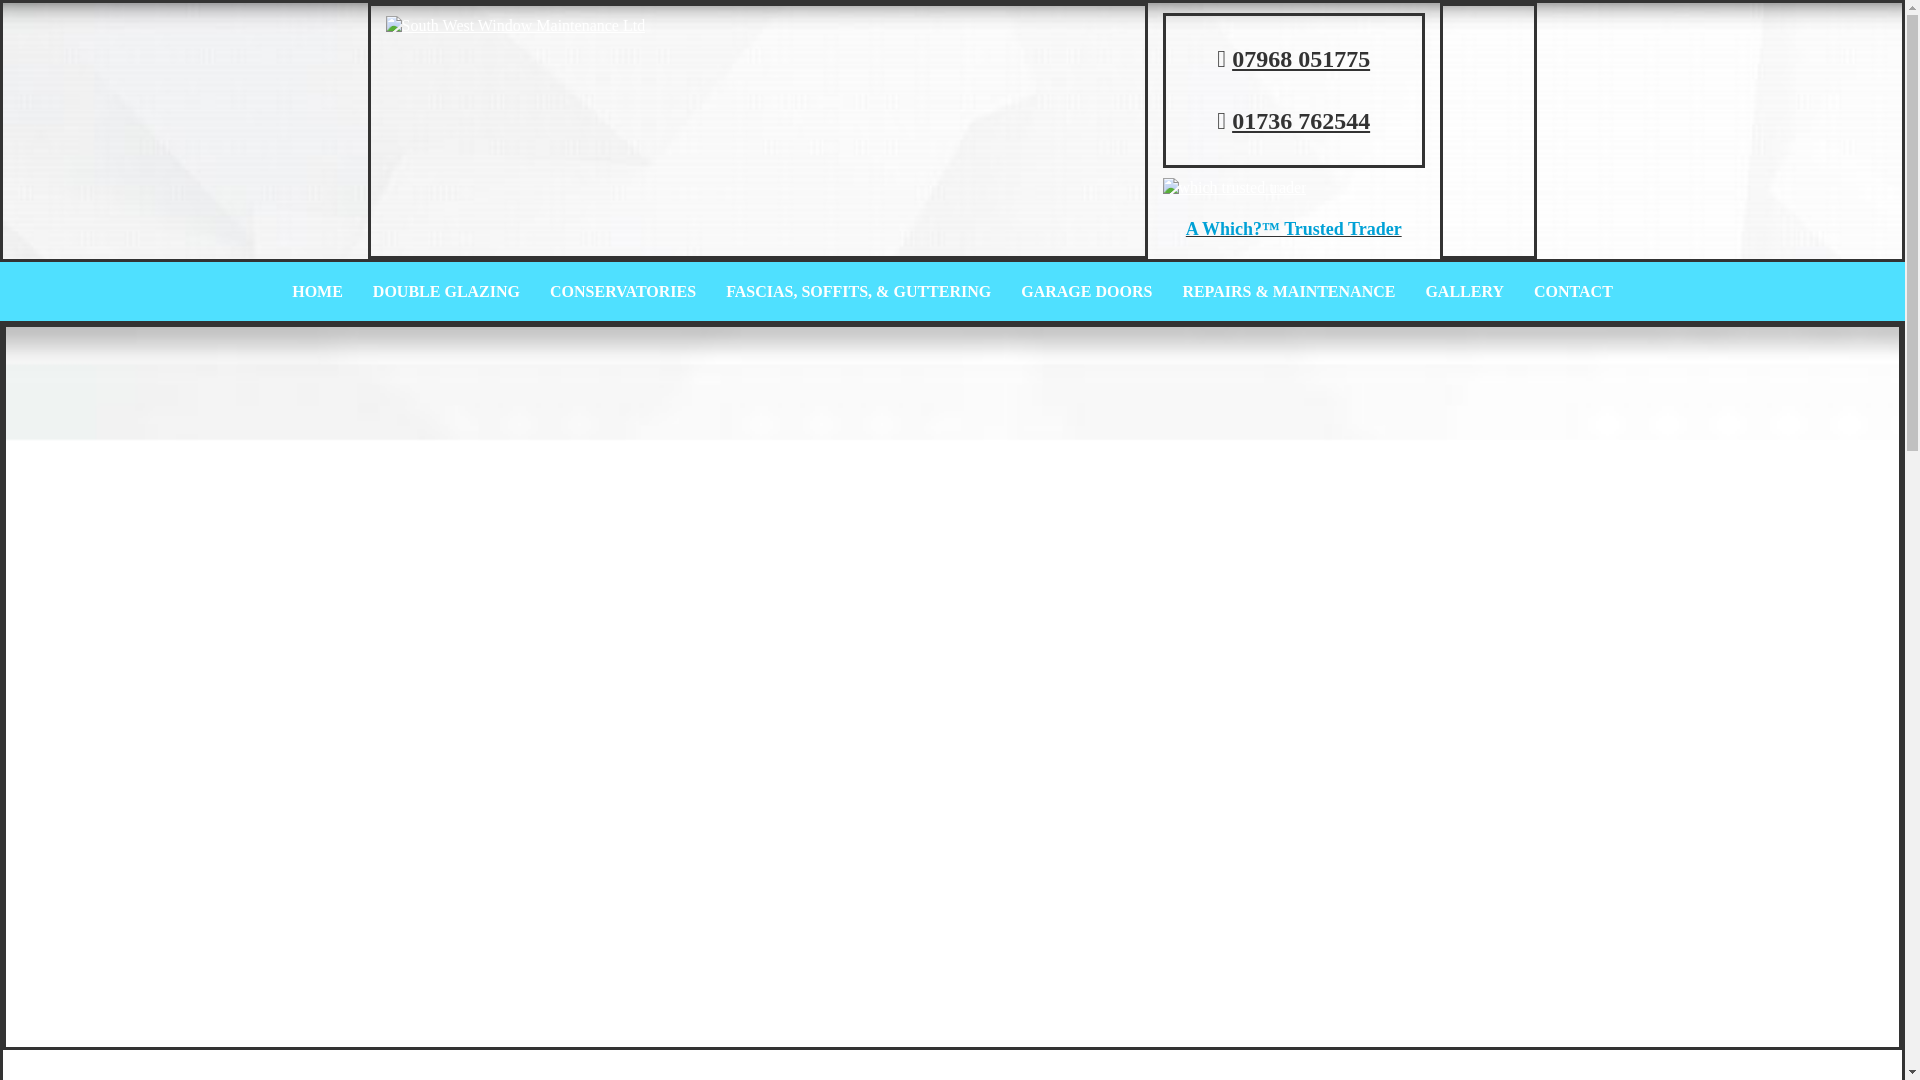 Image resolution: width=1920 pixels, height=1080 pixels. What do you see at coordinates (1464, 292) in the screenshot?
I see `GALLERY` at bounding box center [1464, 292].